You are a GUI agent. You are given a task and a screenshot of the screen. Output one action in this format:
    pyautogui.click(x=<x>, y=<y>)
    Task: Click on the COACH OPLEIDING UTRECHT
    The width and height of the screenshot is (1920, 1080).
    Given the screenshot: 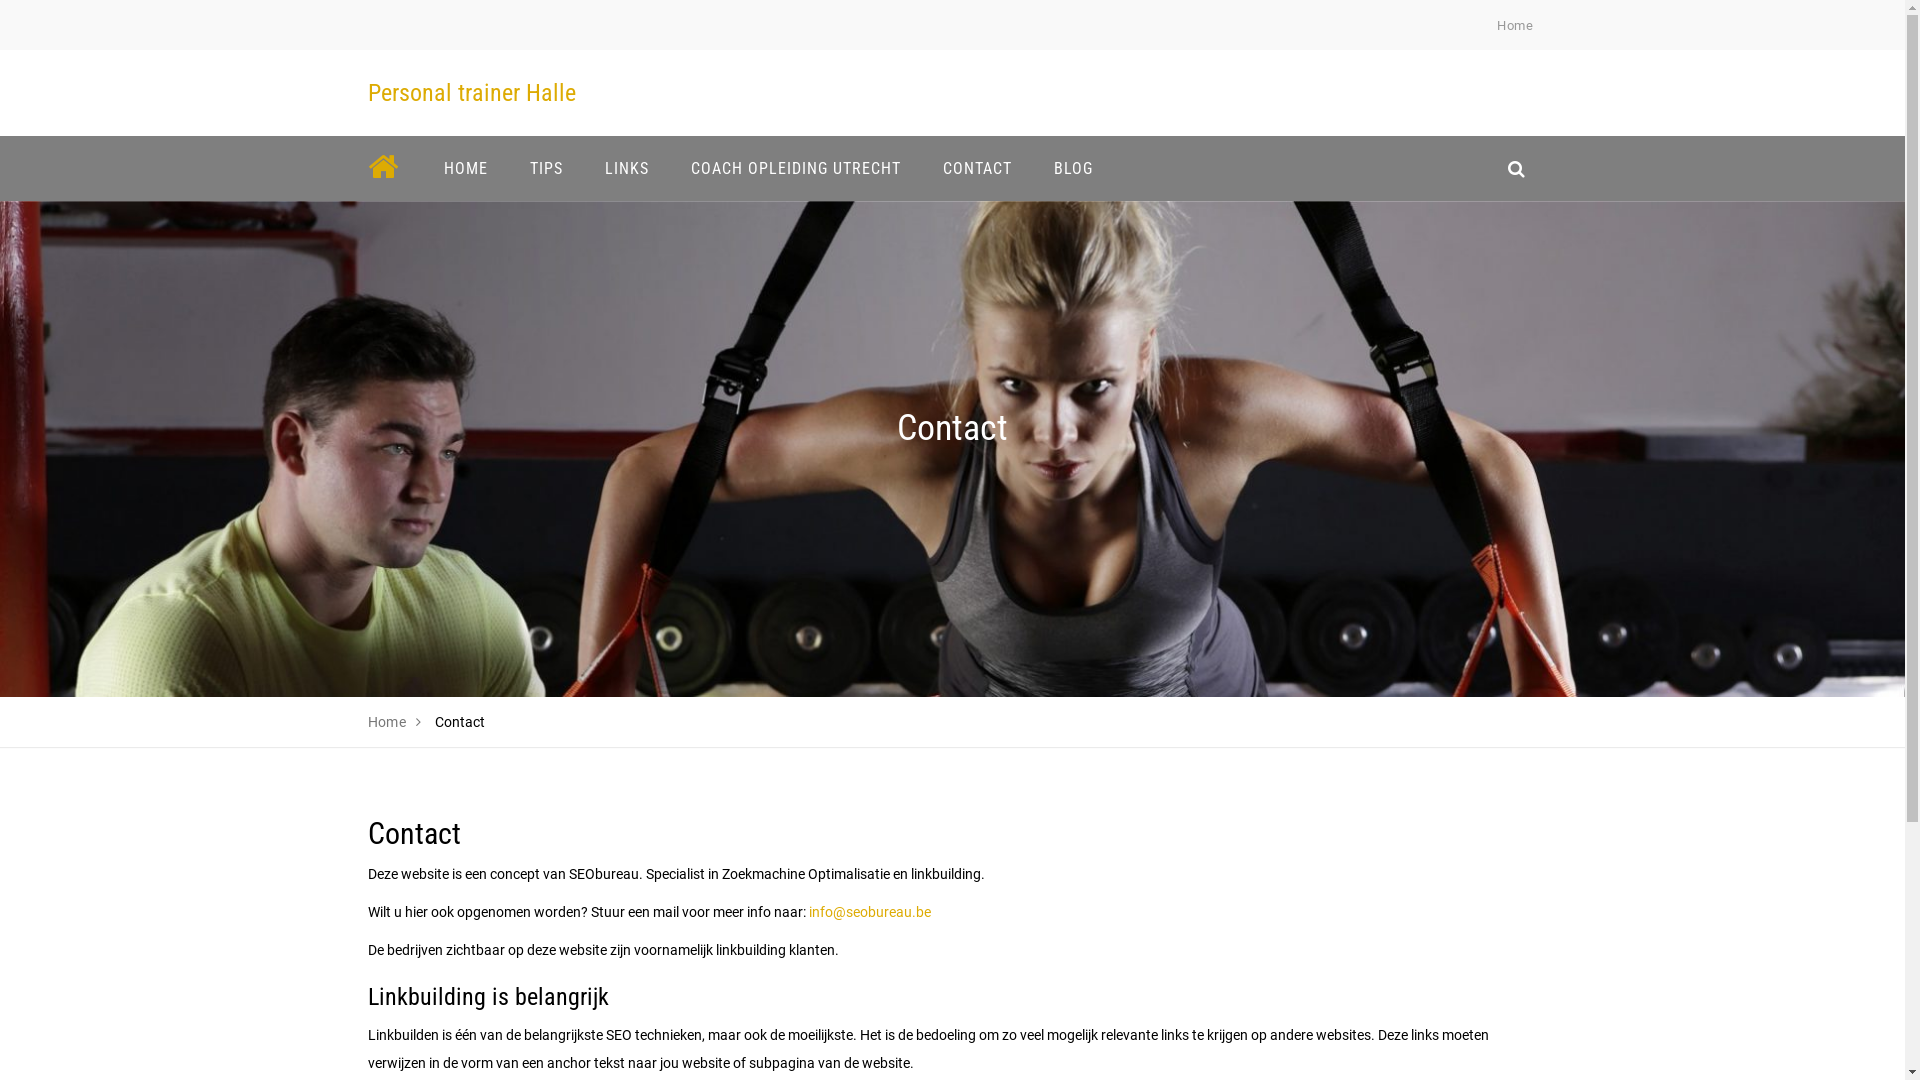 What is the action you would take?
    pyautogui.click(x=796, y=168)
    